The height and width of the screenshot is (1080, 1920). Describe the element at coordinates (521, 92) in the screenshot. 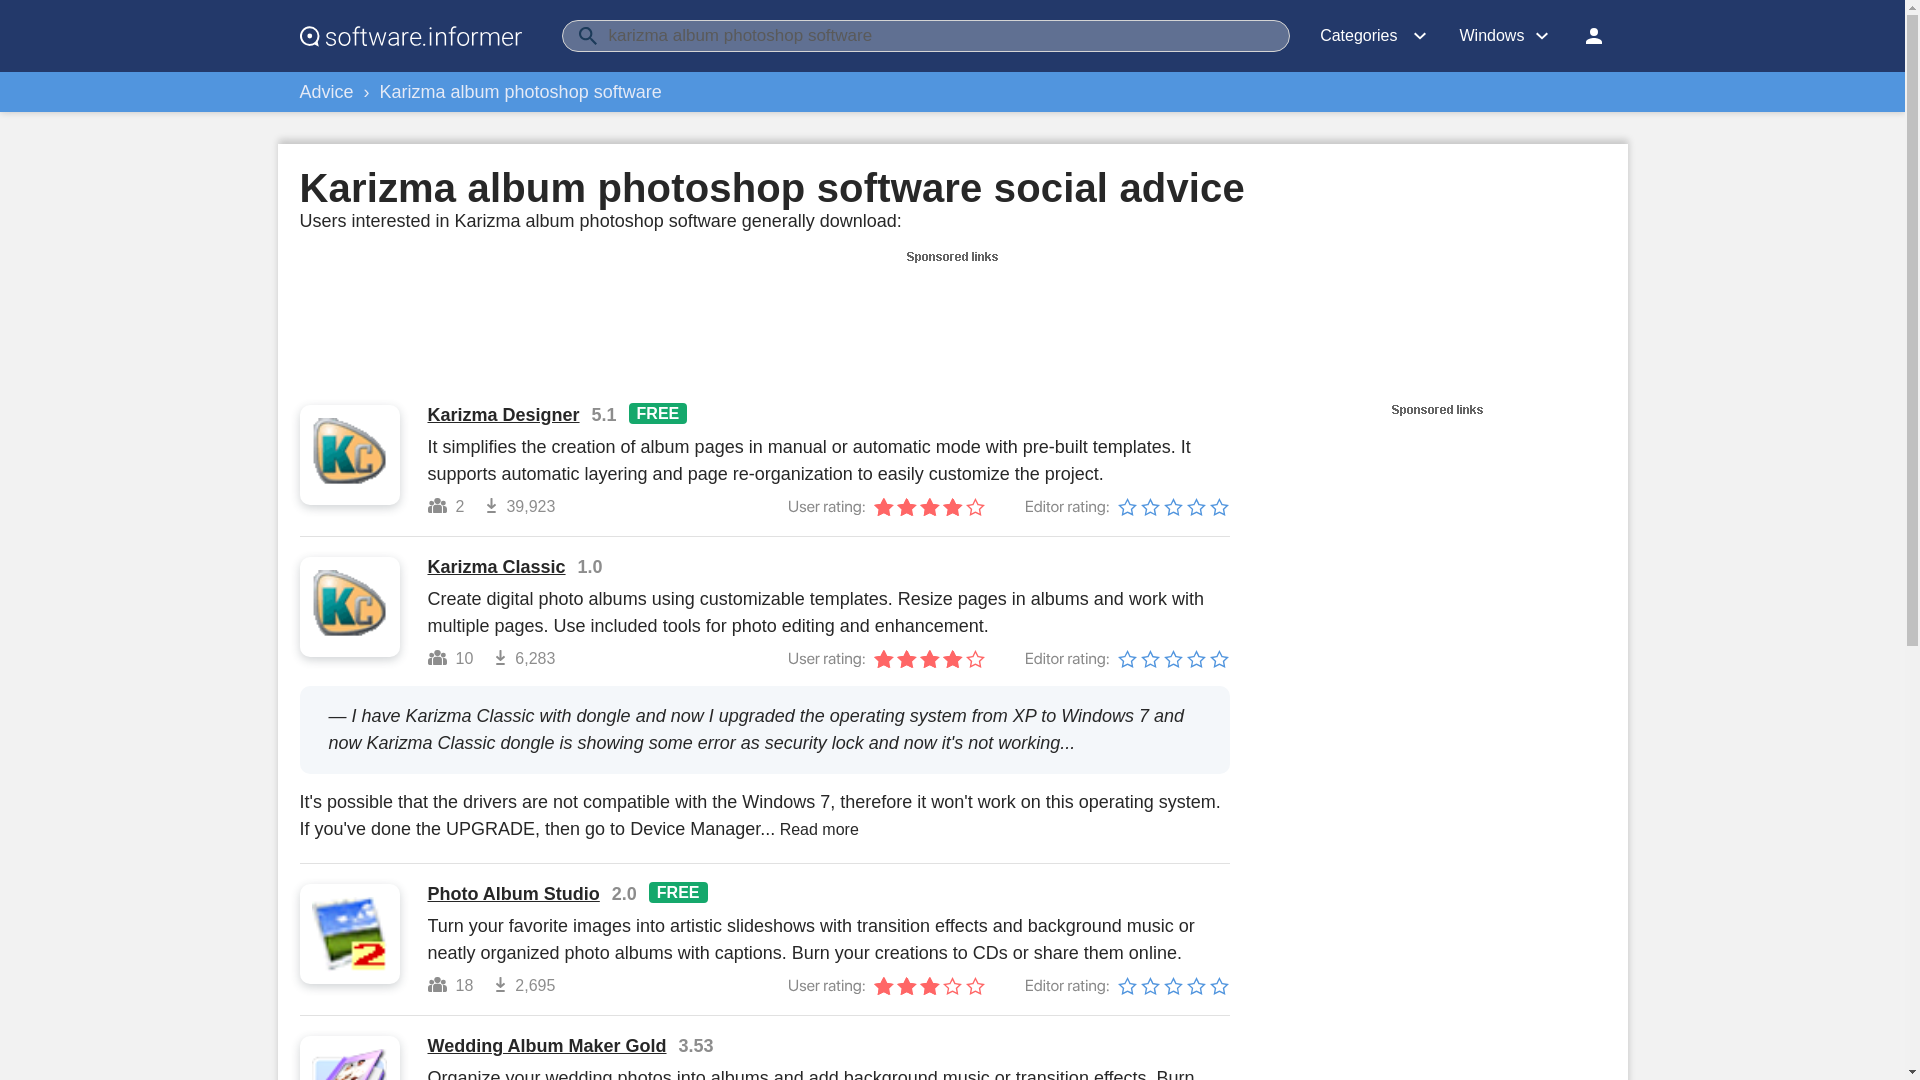

I see `Karizma album photoshop software` at that location.